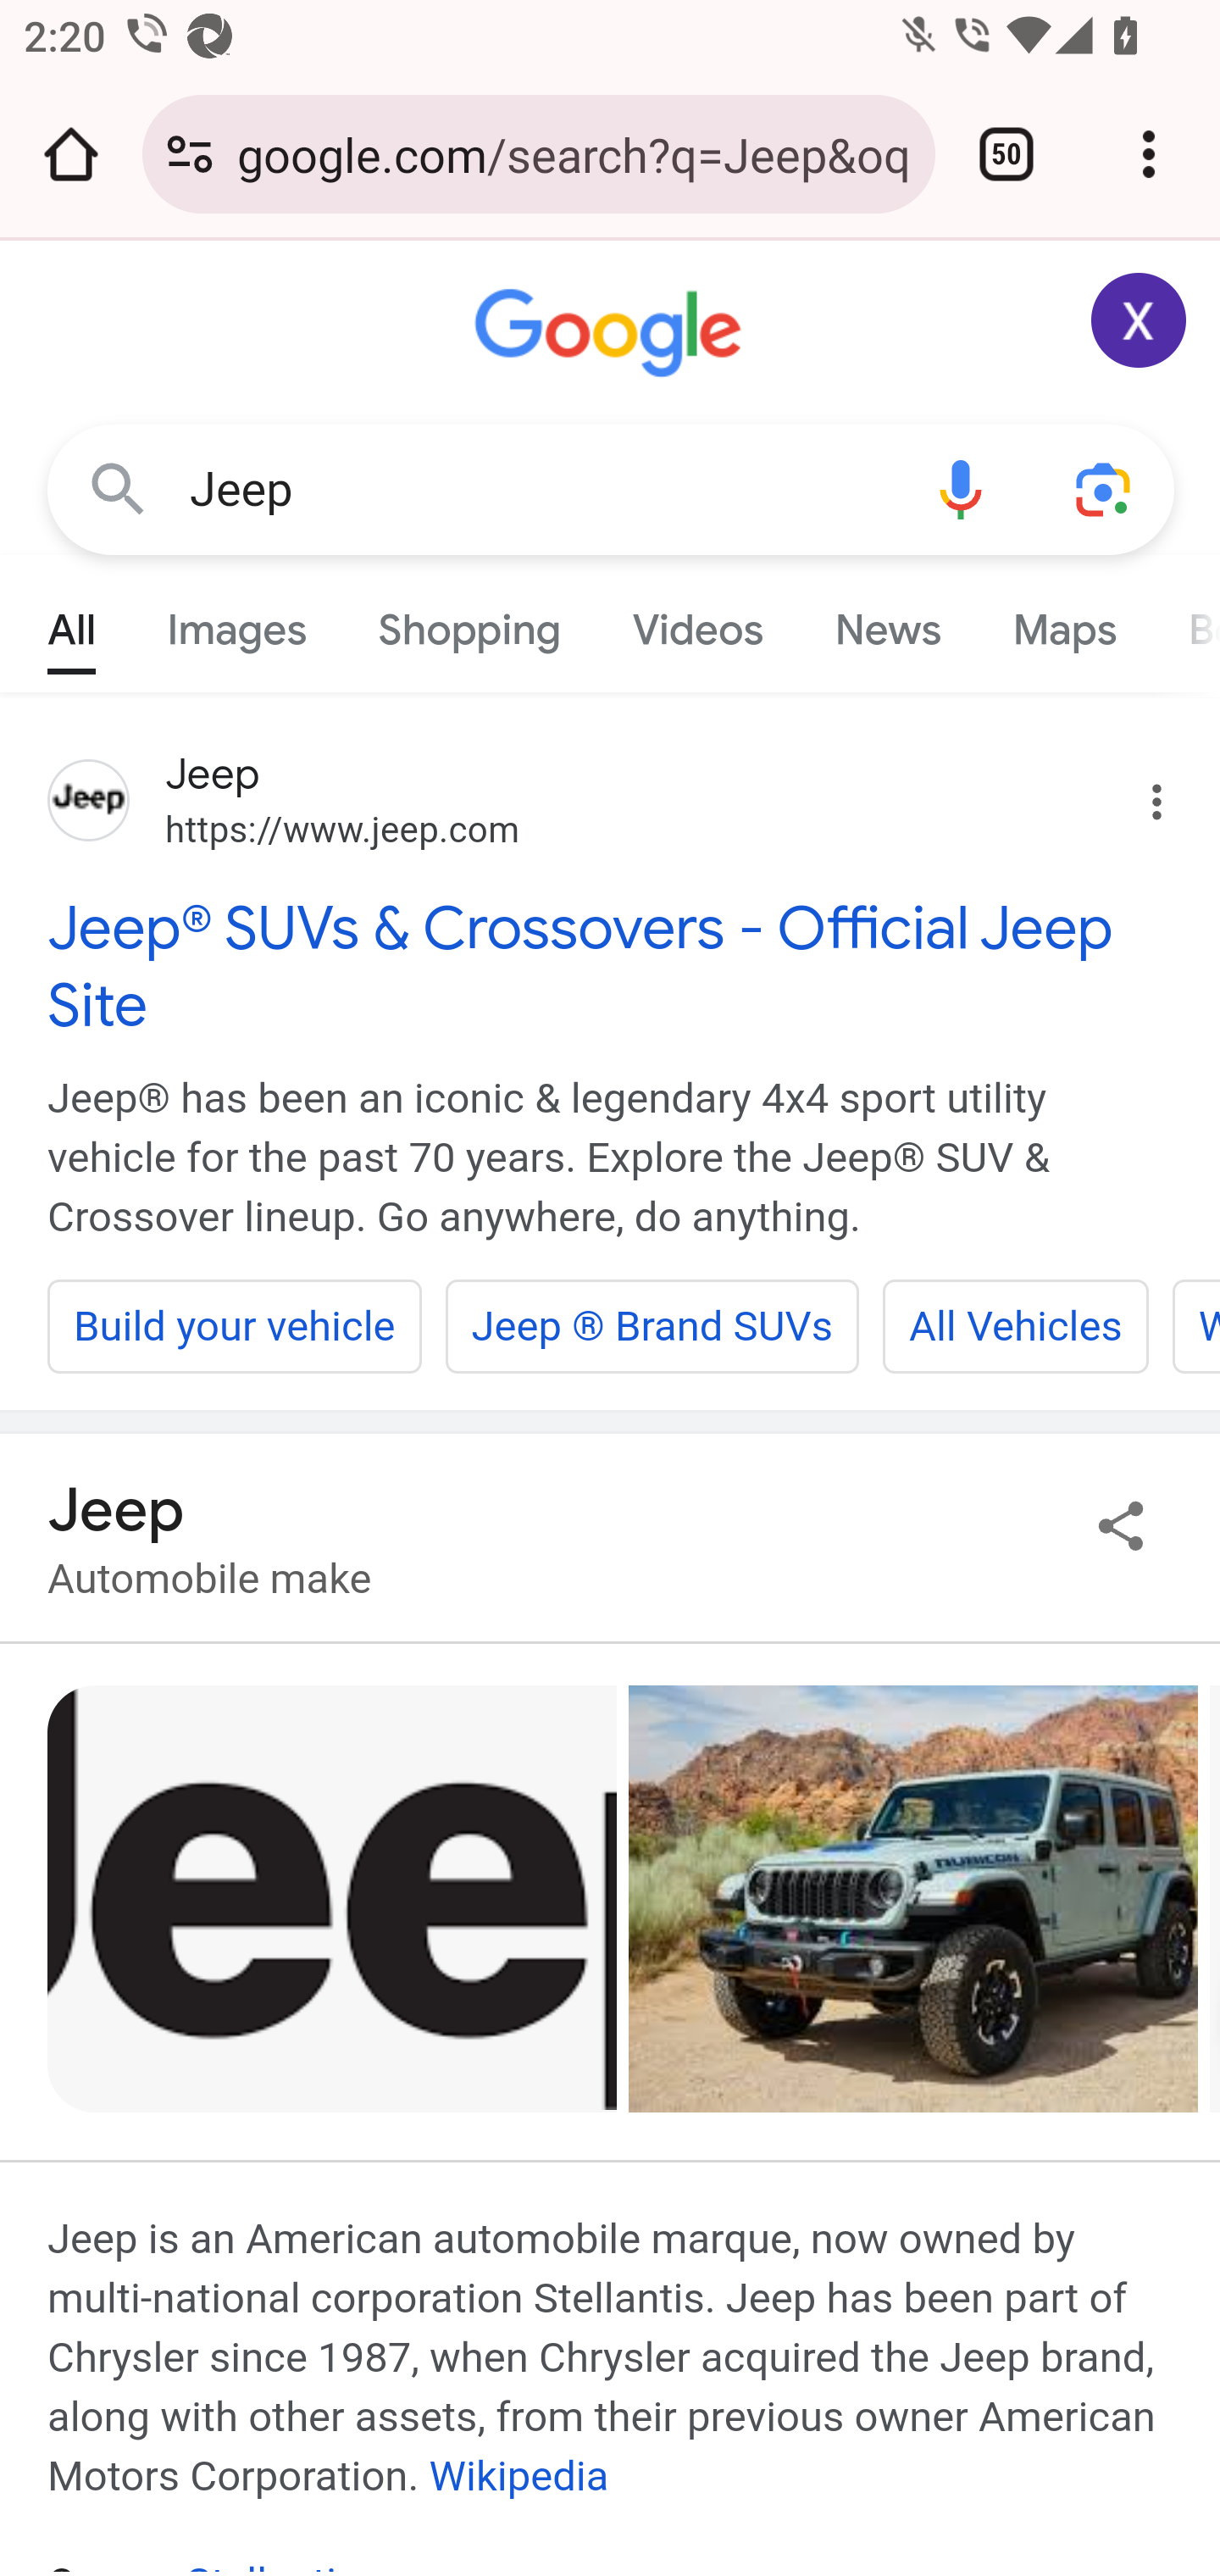 The image size is (1220, 2576). I want to click on Maps, so click(1063, 622).